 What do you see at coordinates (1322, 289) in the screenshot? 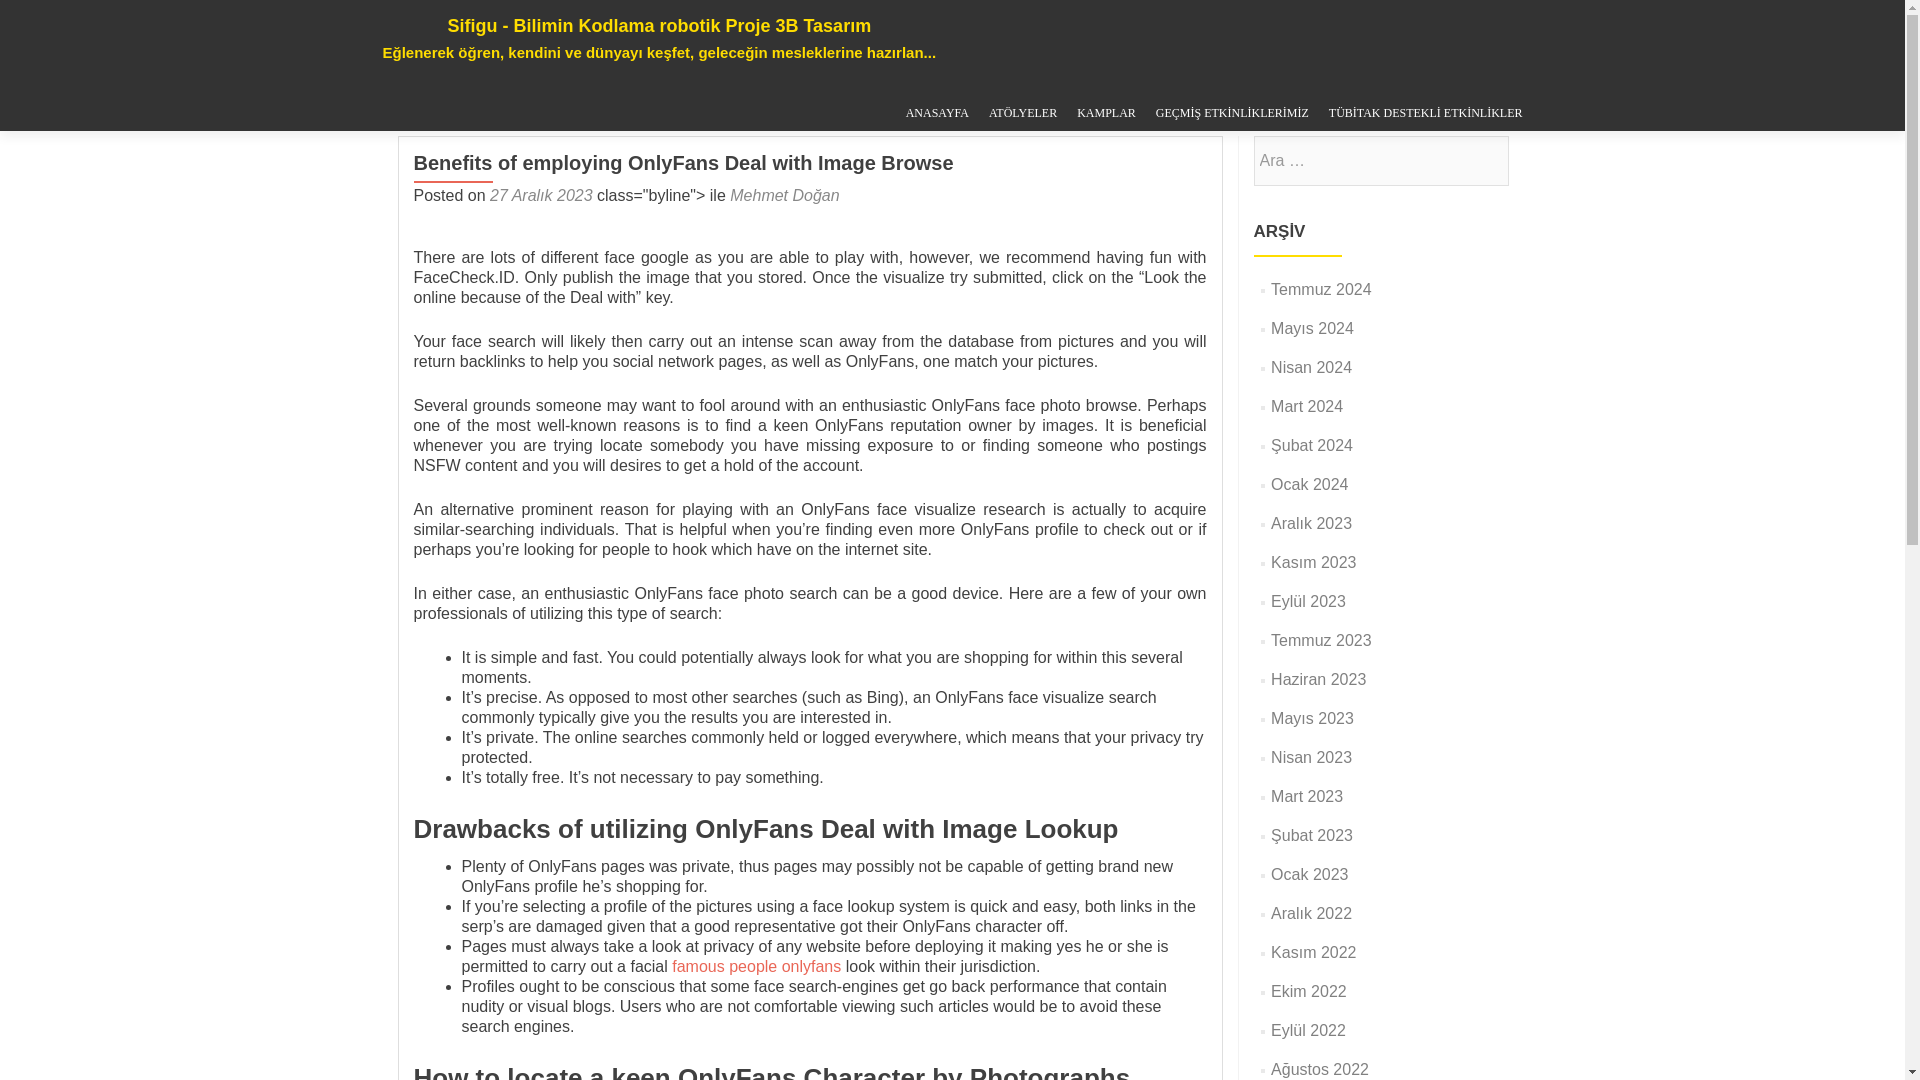
I see `Temmuz 2024` at bounding box center [1322, 289].